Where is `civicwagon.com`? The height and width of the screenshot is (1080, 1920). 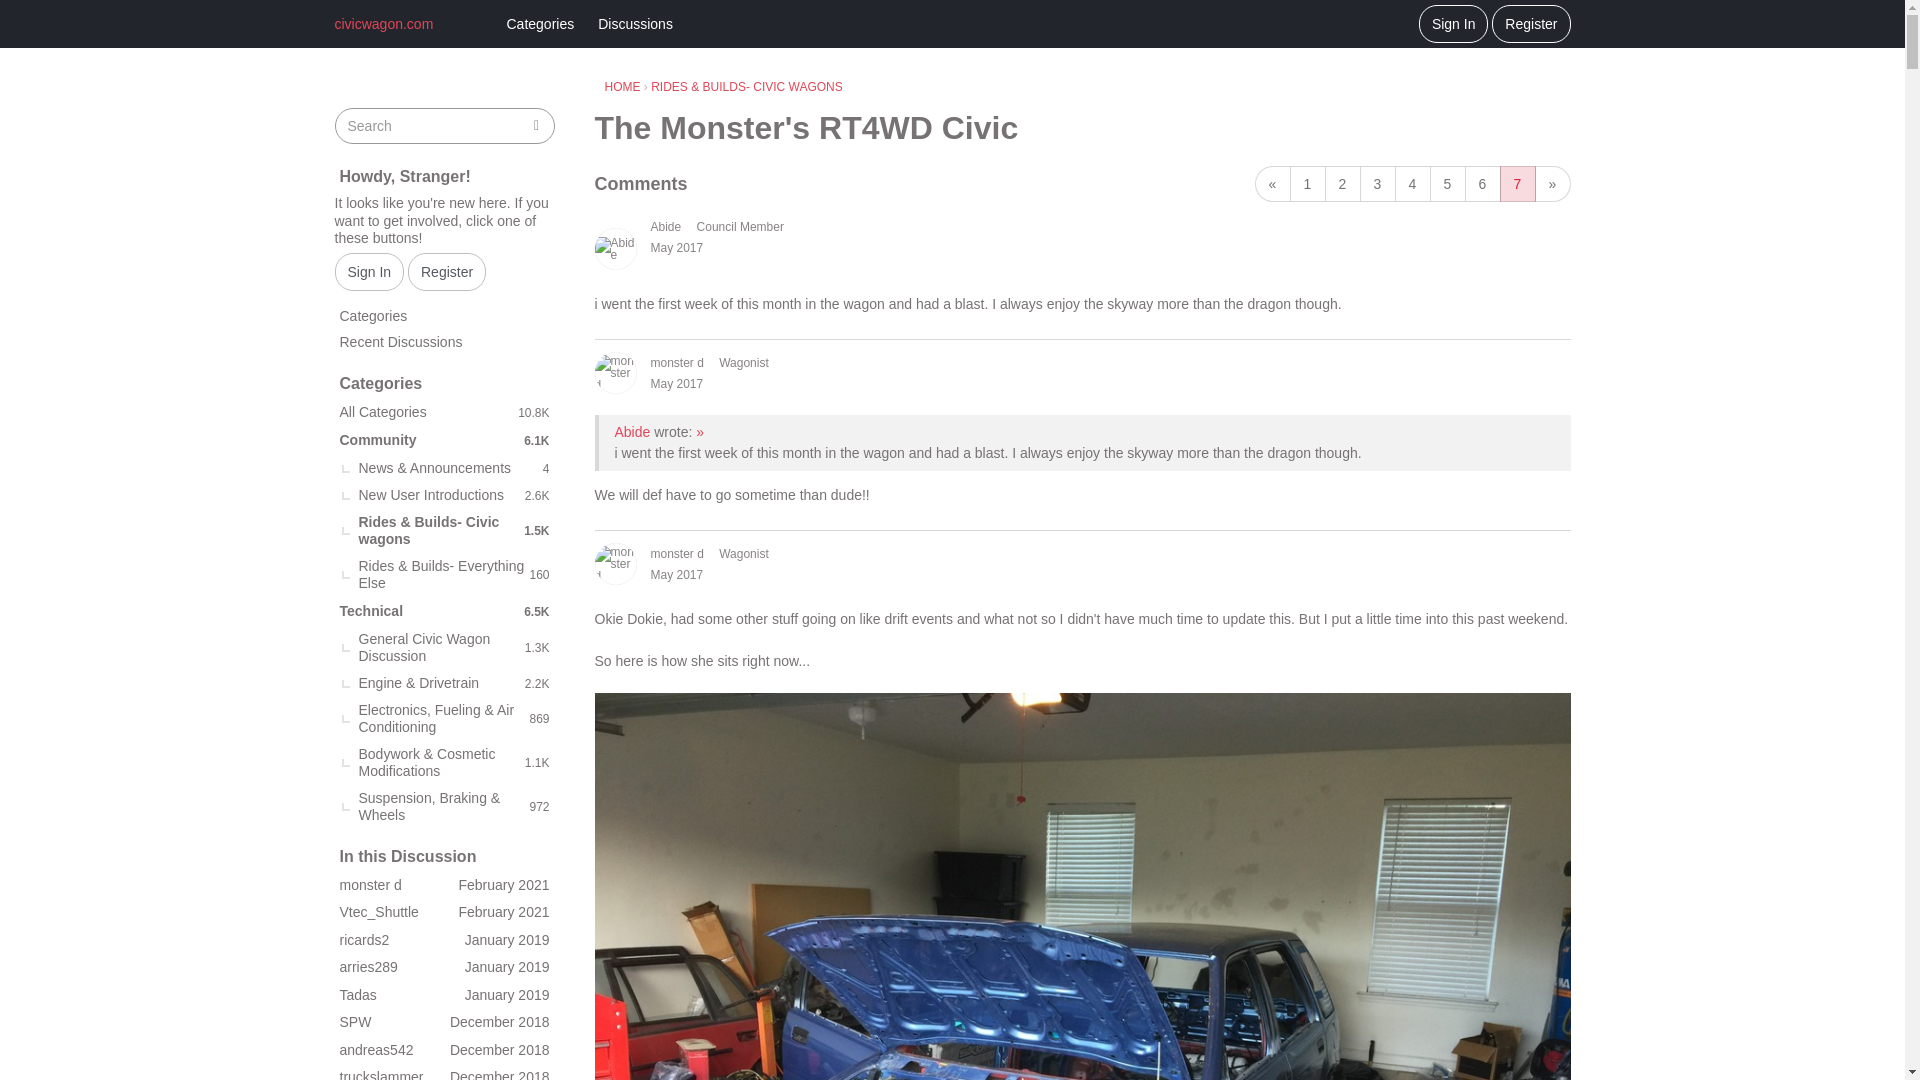
civicwagon.com is located at coordinates (414, 22).